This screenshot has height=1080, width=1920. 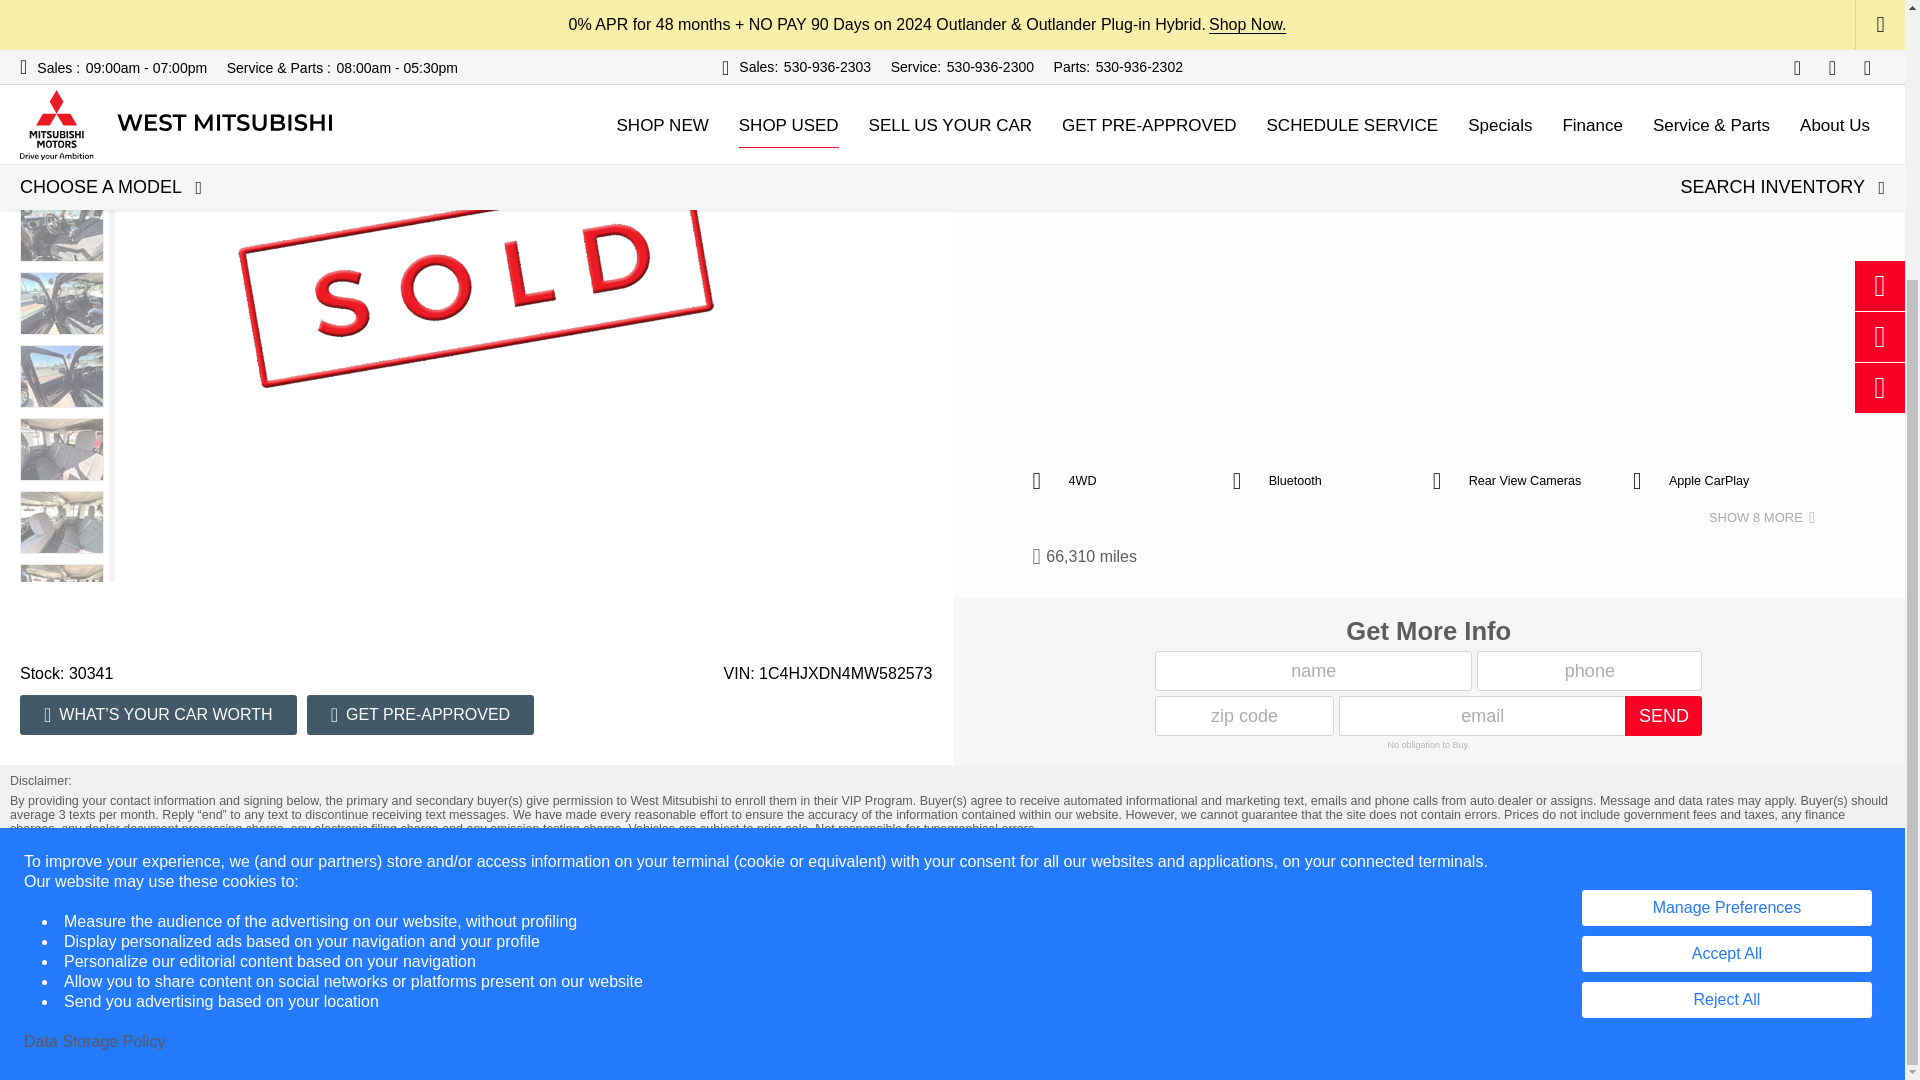 What do you see at coordinates (1726, 542) in the screenshot?
I see `Manage Preferences` at bounding box center [1726, 542].